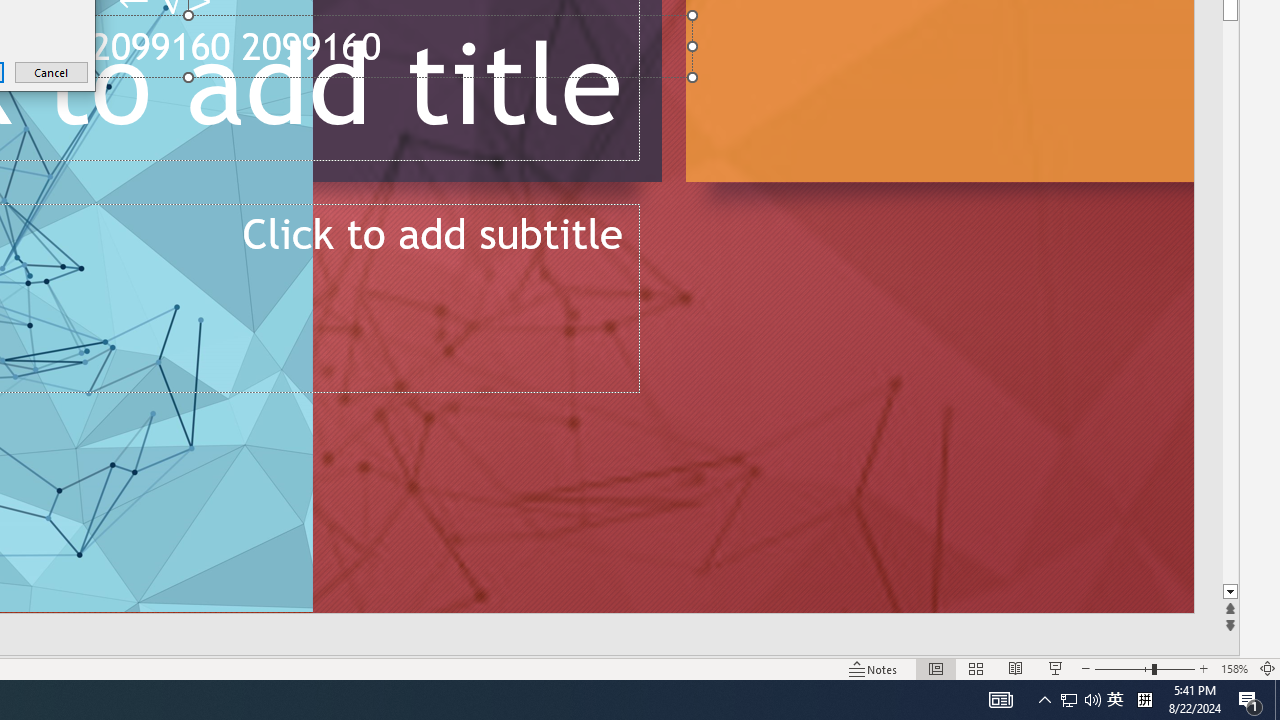 The width and height of the screenshot is (1280, 720). Describe the element at coordinates (1250, 700) in the screenshot. I see `User Promoted Notification Area` at that location.